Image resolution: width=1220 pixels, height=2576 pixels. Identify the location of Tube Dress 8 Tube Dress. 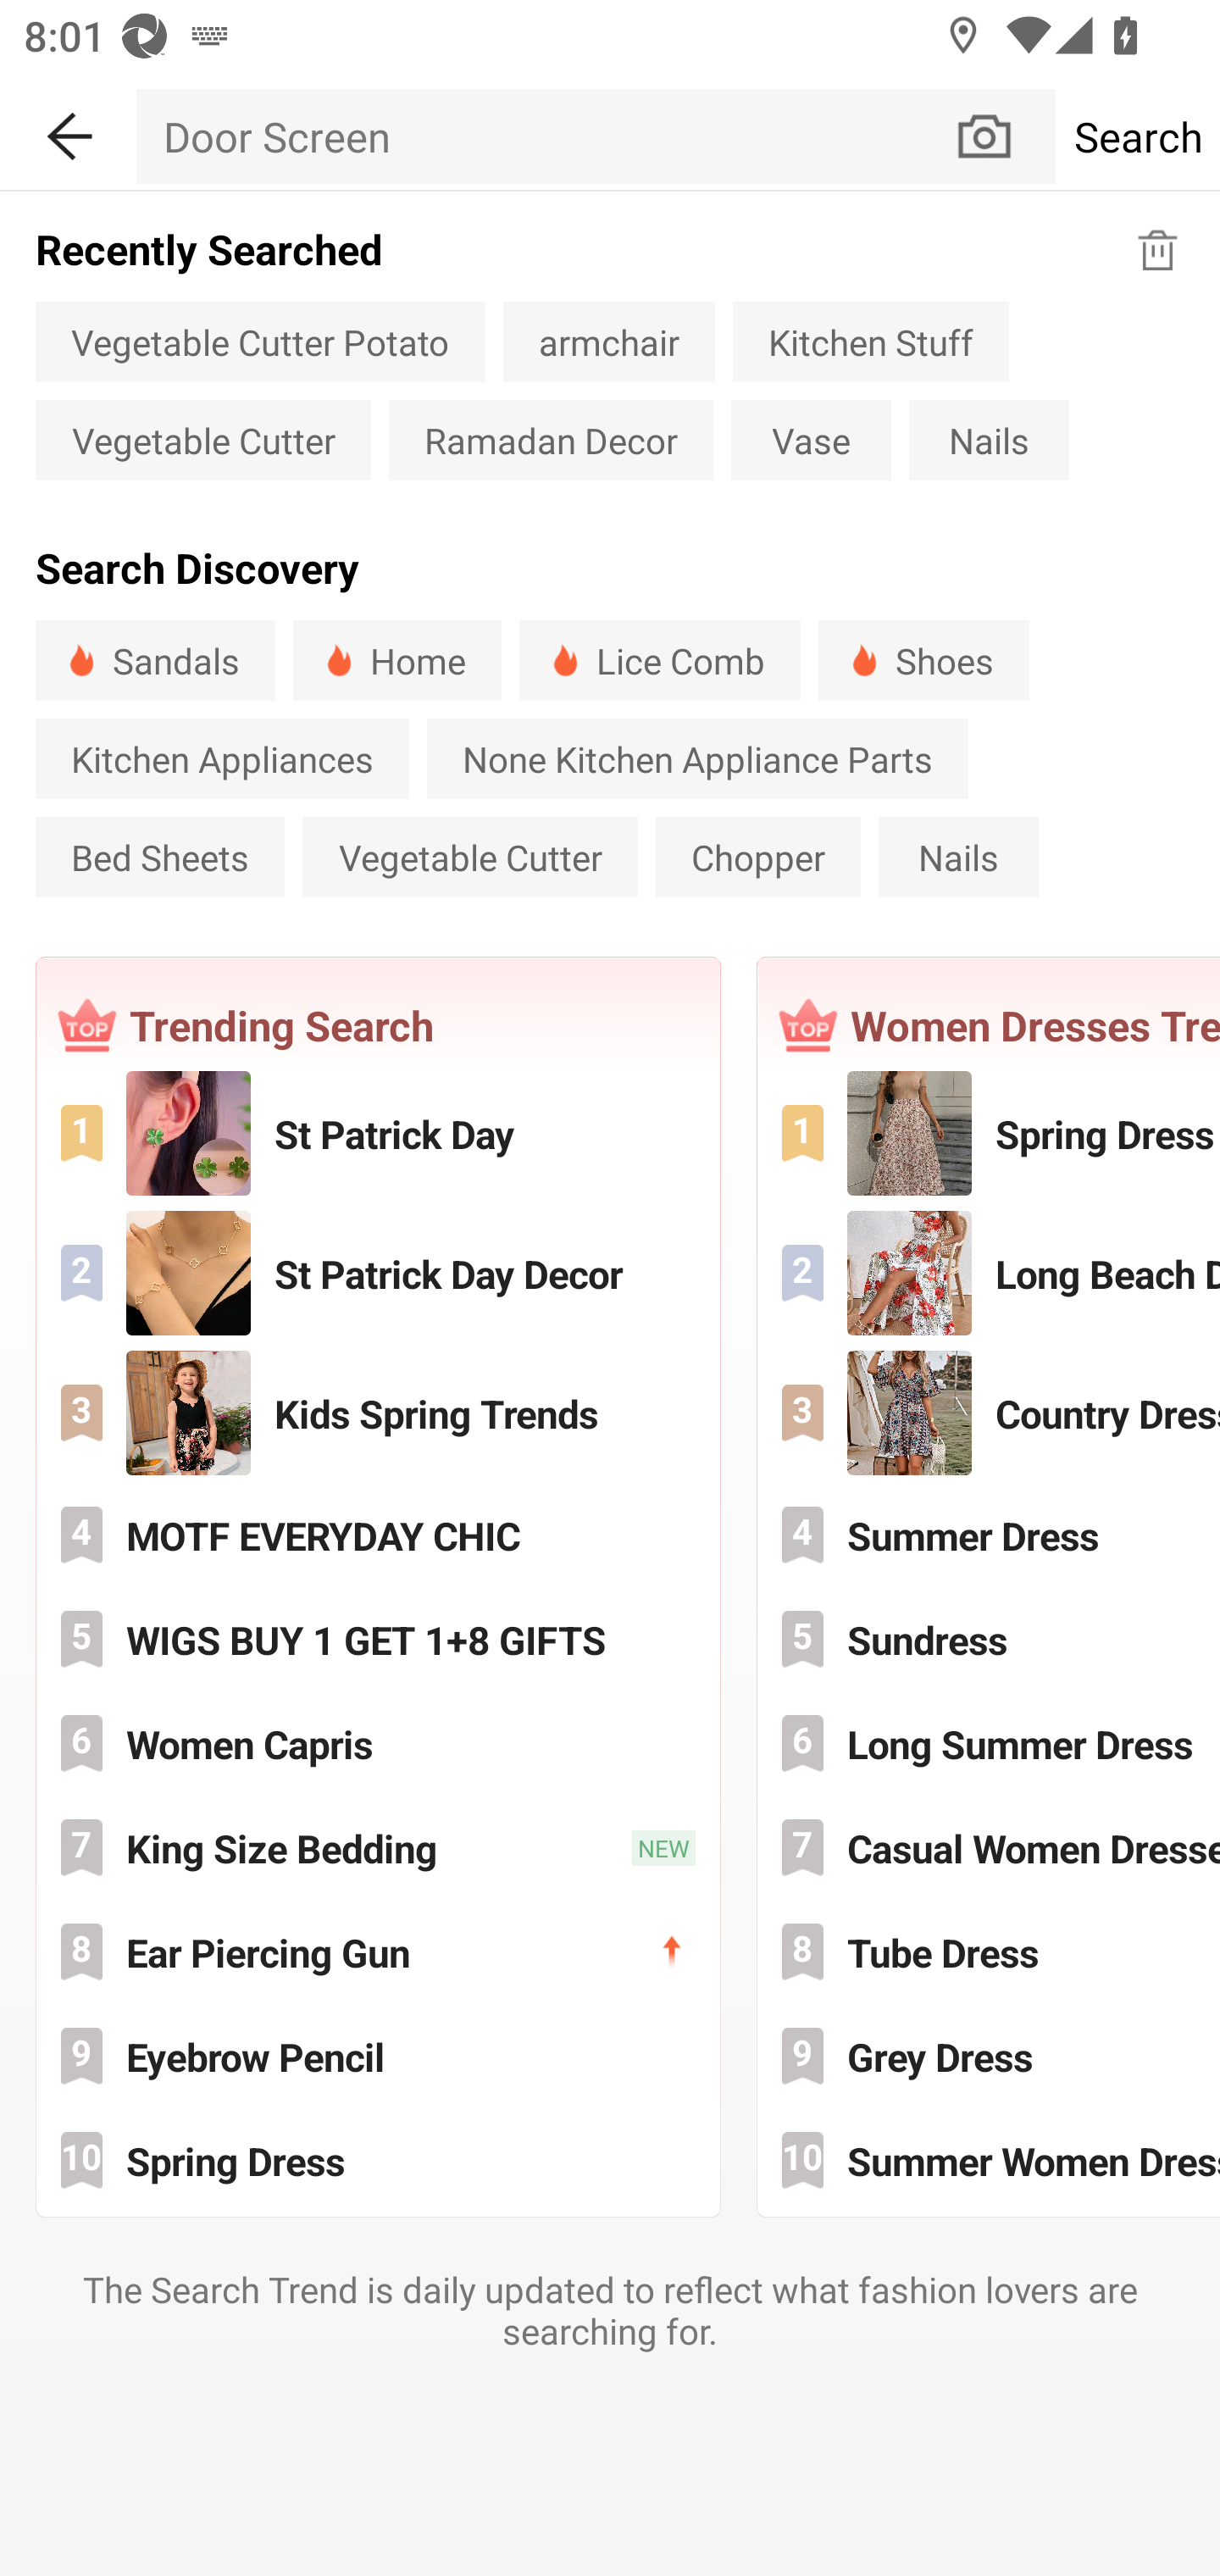
(990, 1951).